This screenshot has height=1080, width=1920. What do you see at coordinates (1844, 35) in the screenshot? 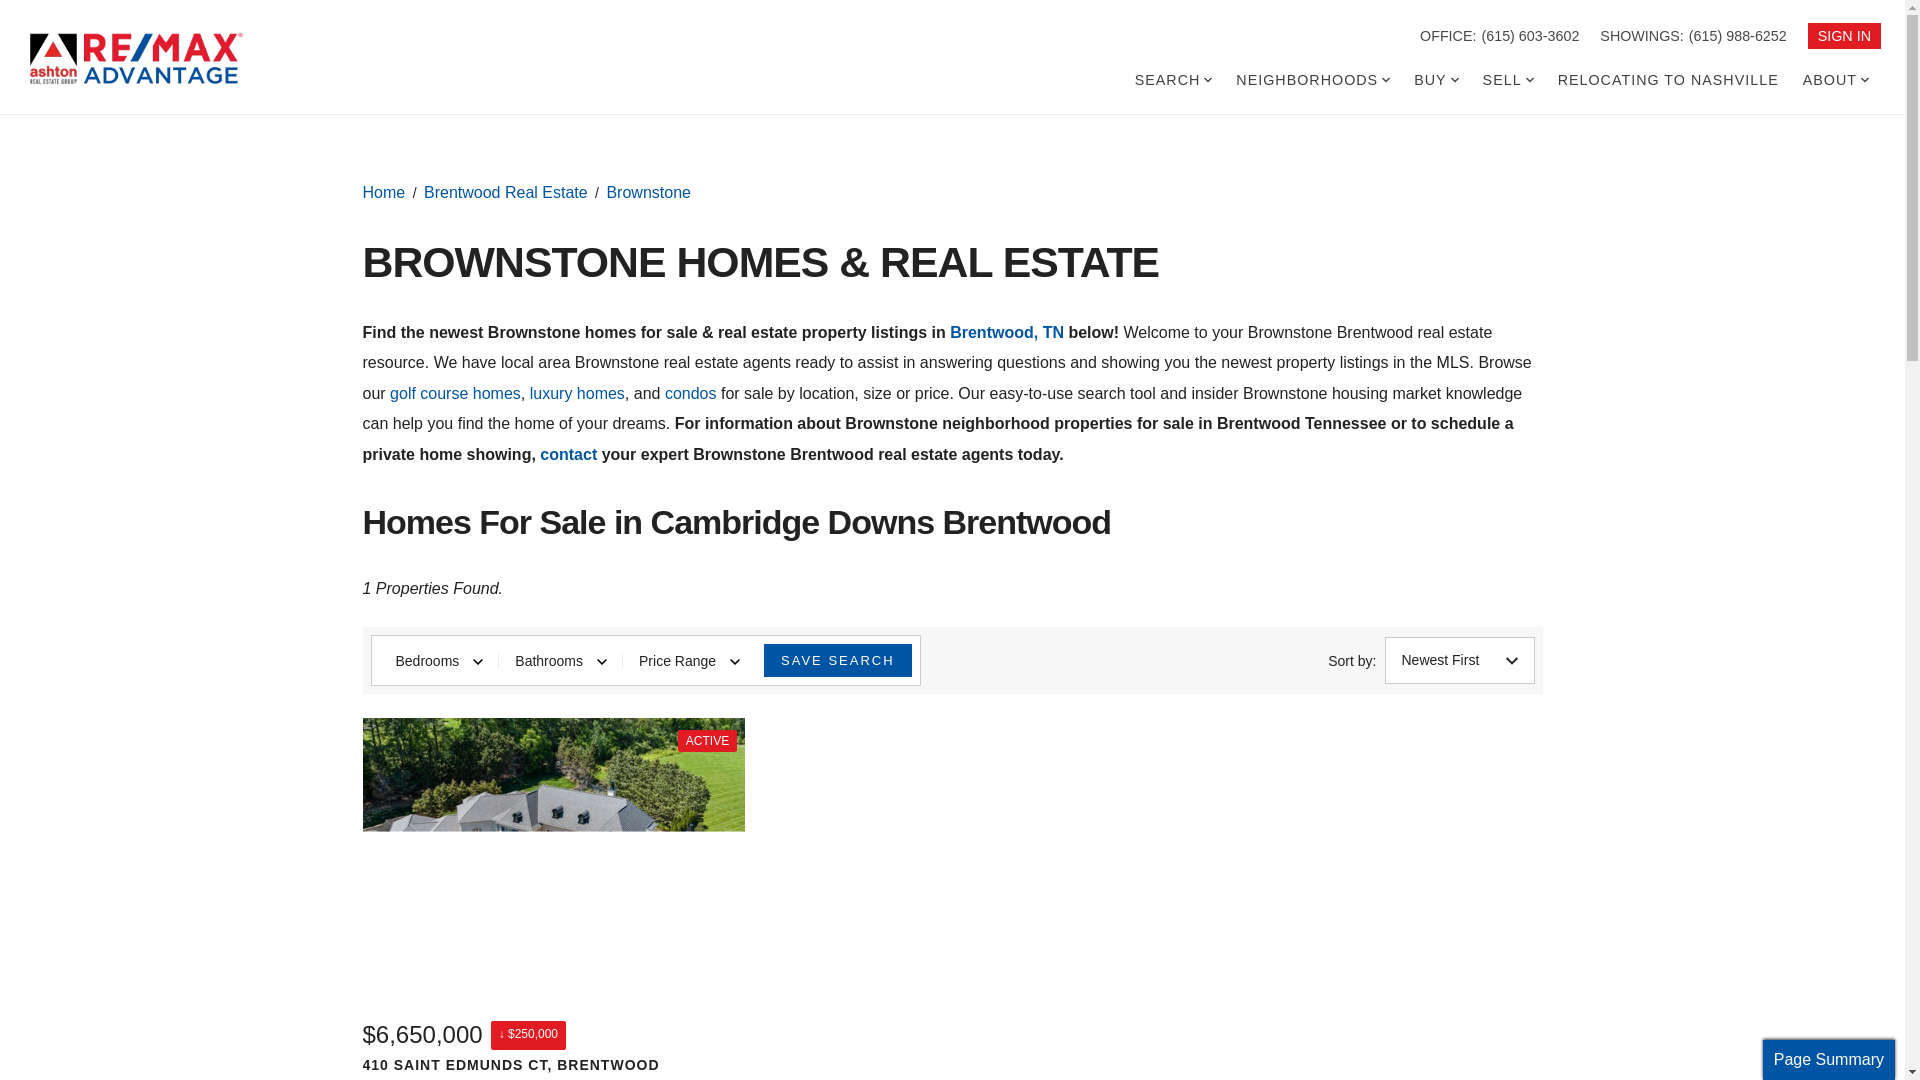
I see `SIGN IN` at bounding box center [1844, 35].